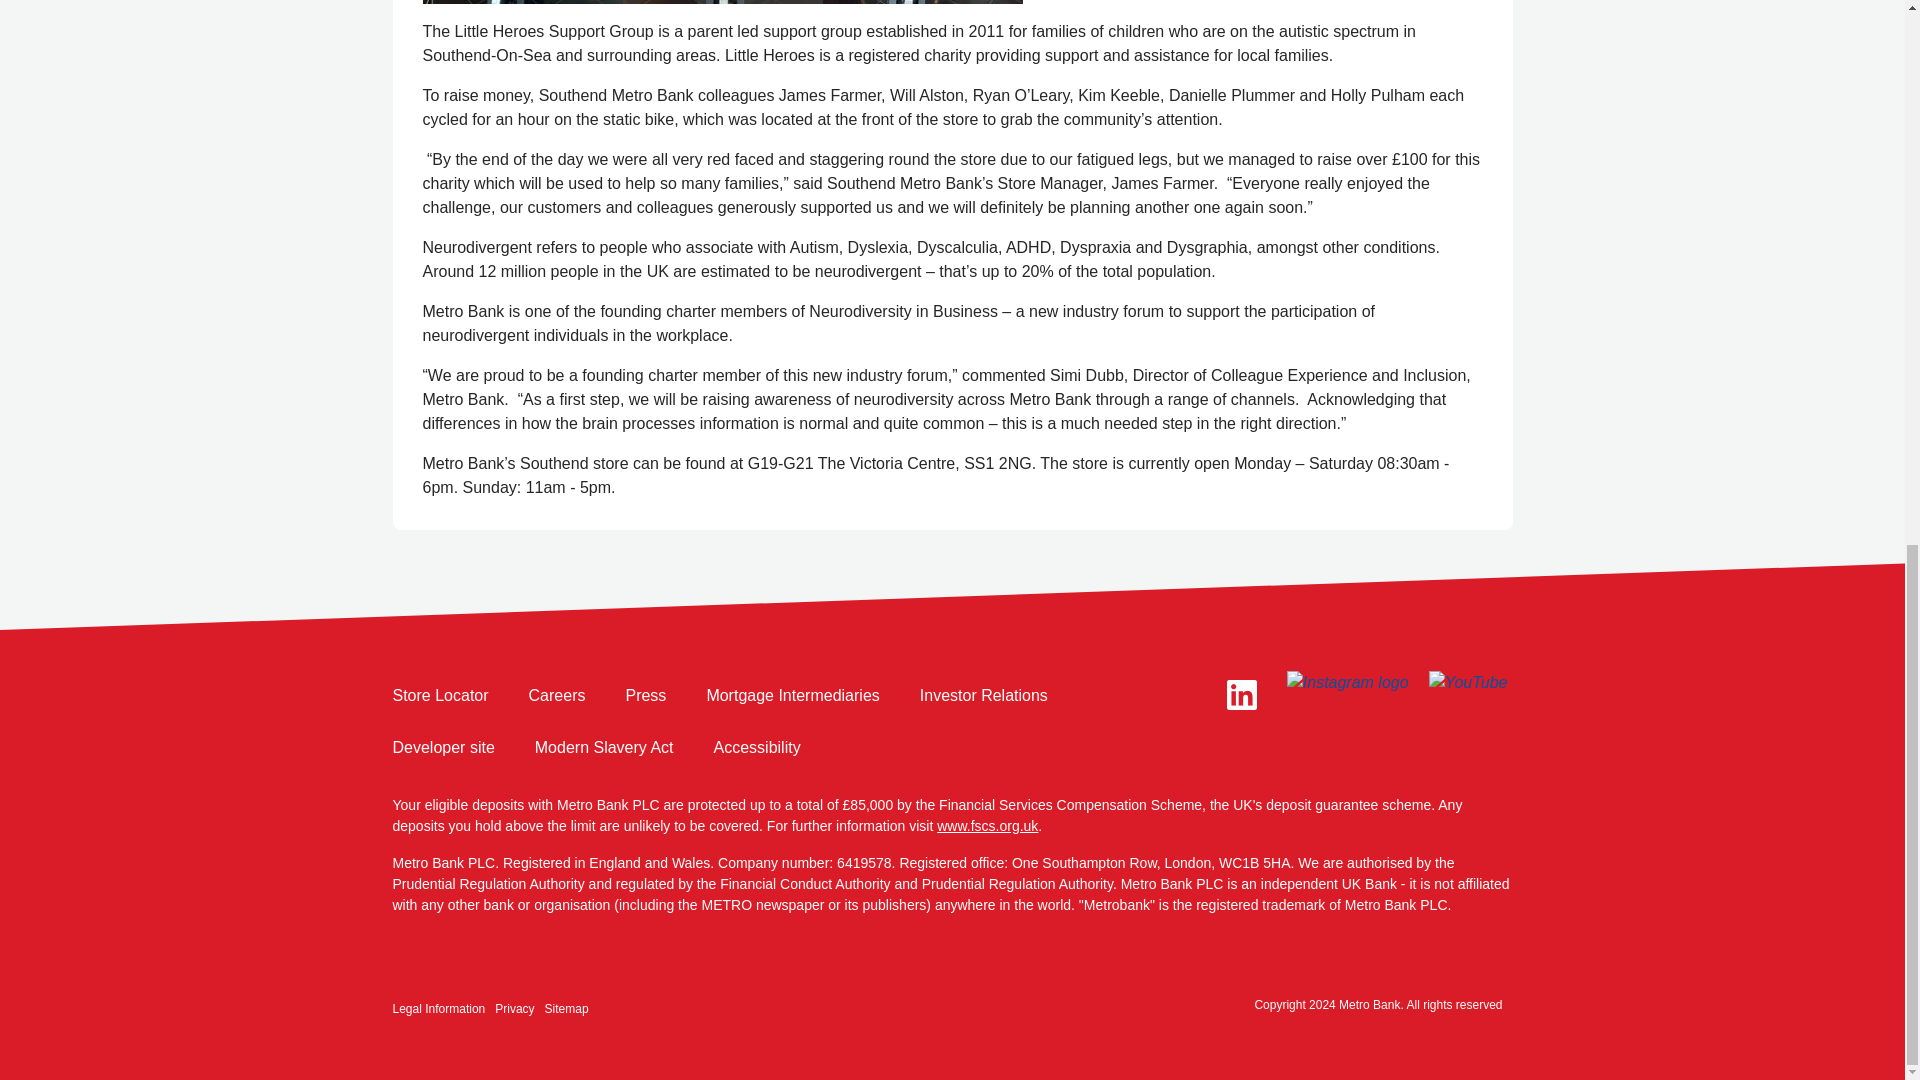  What do you see at coordinates (987, 825) in the screenshot?
I see `FSCS Website` at bounding box center [987, 825].